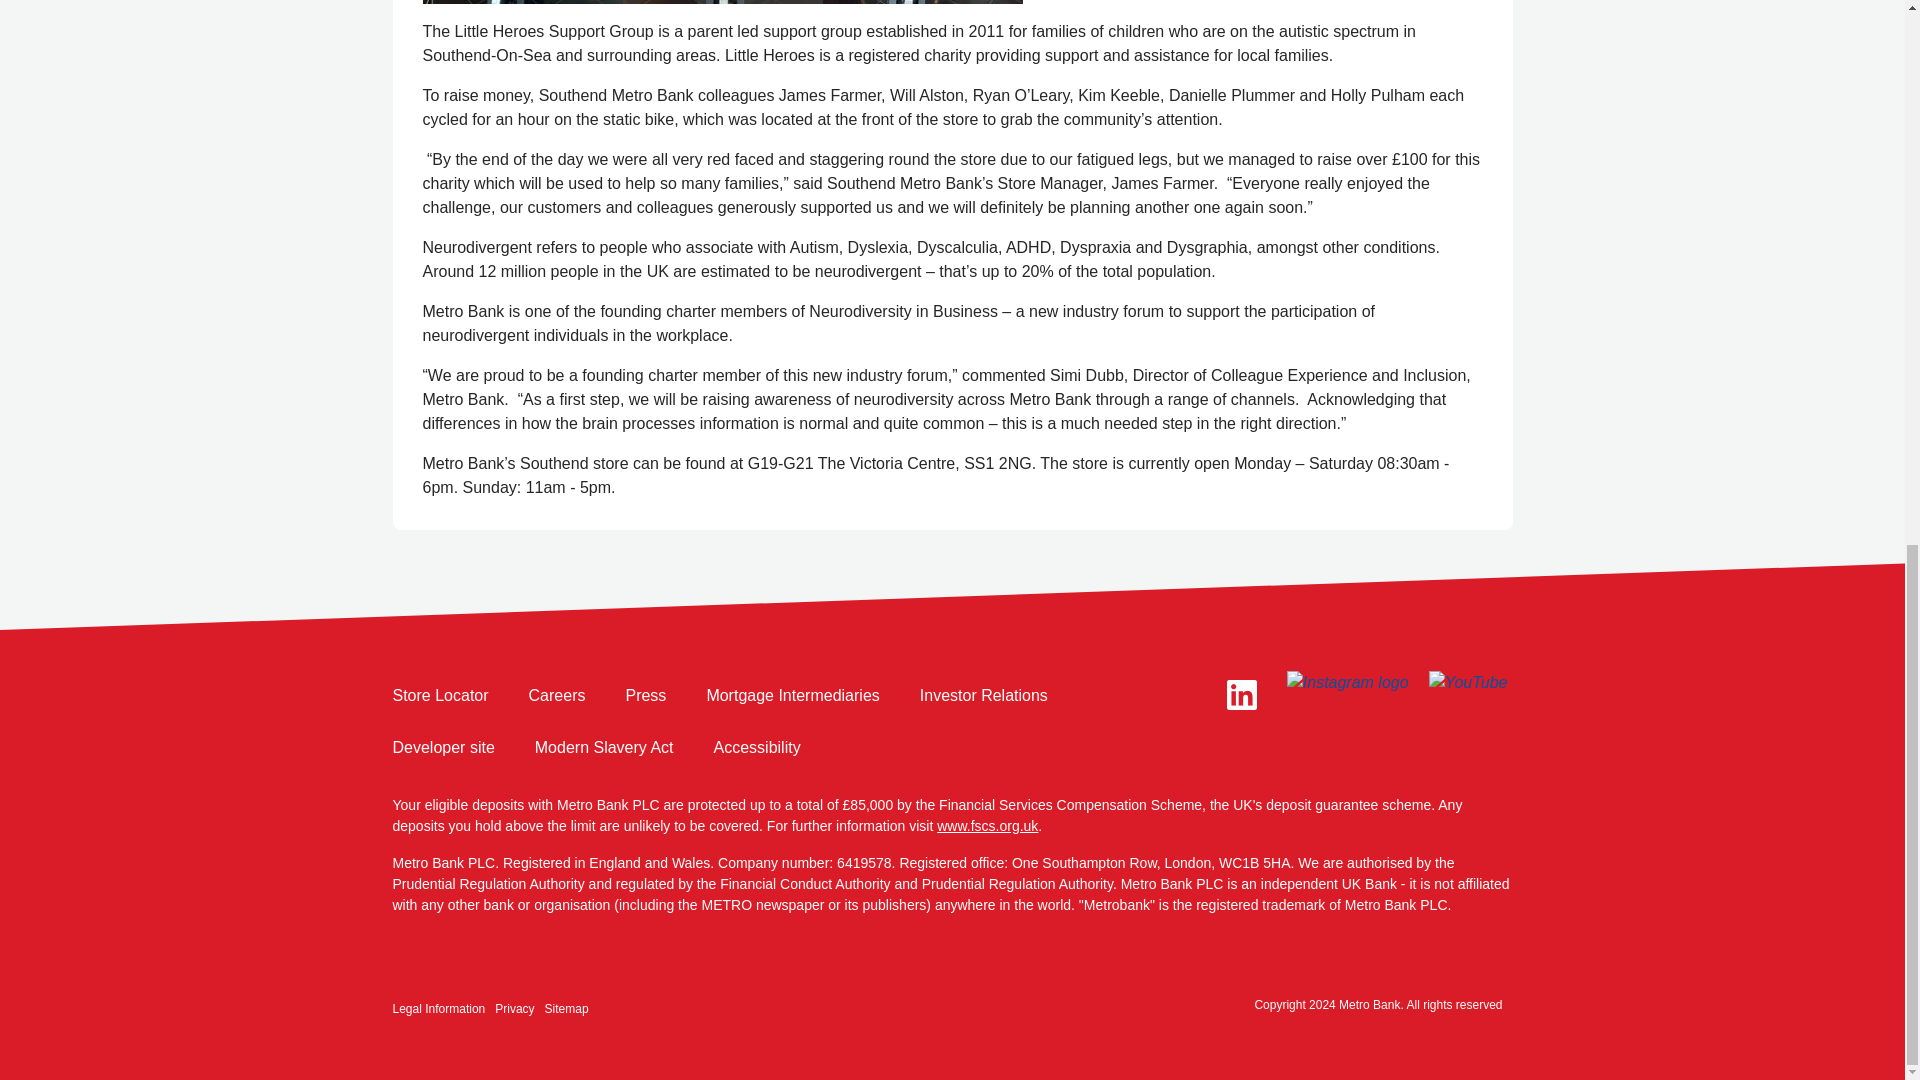  What do you see at coordinates (987, 825) in the screenshot?
I see `FSCS Website` at bounding box center [987, 825].